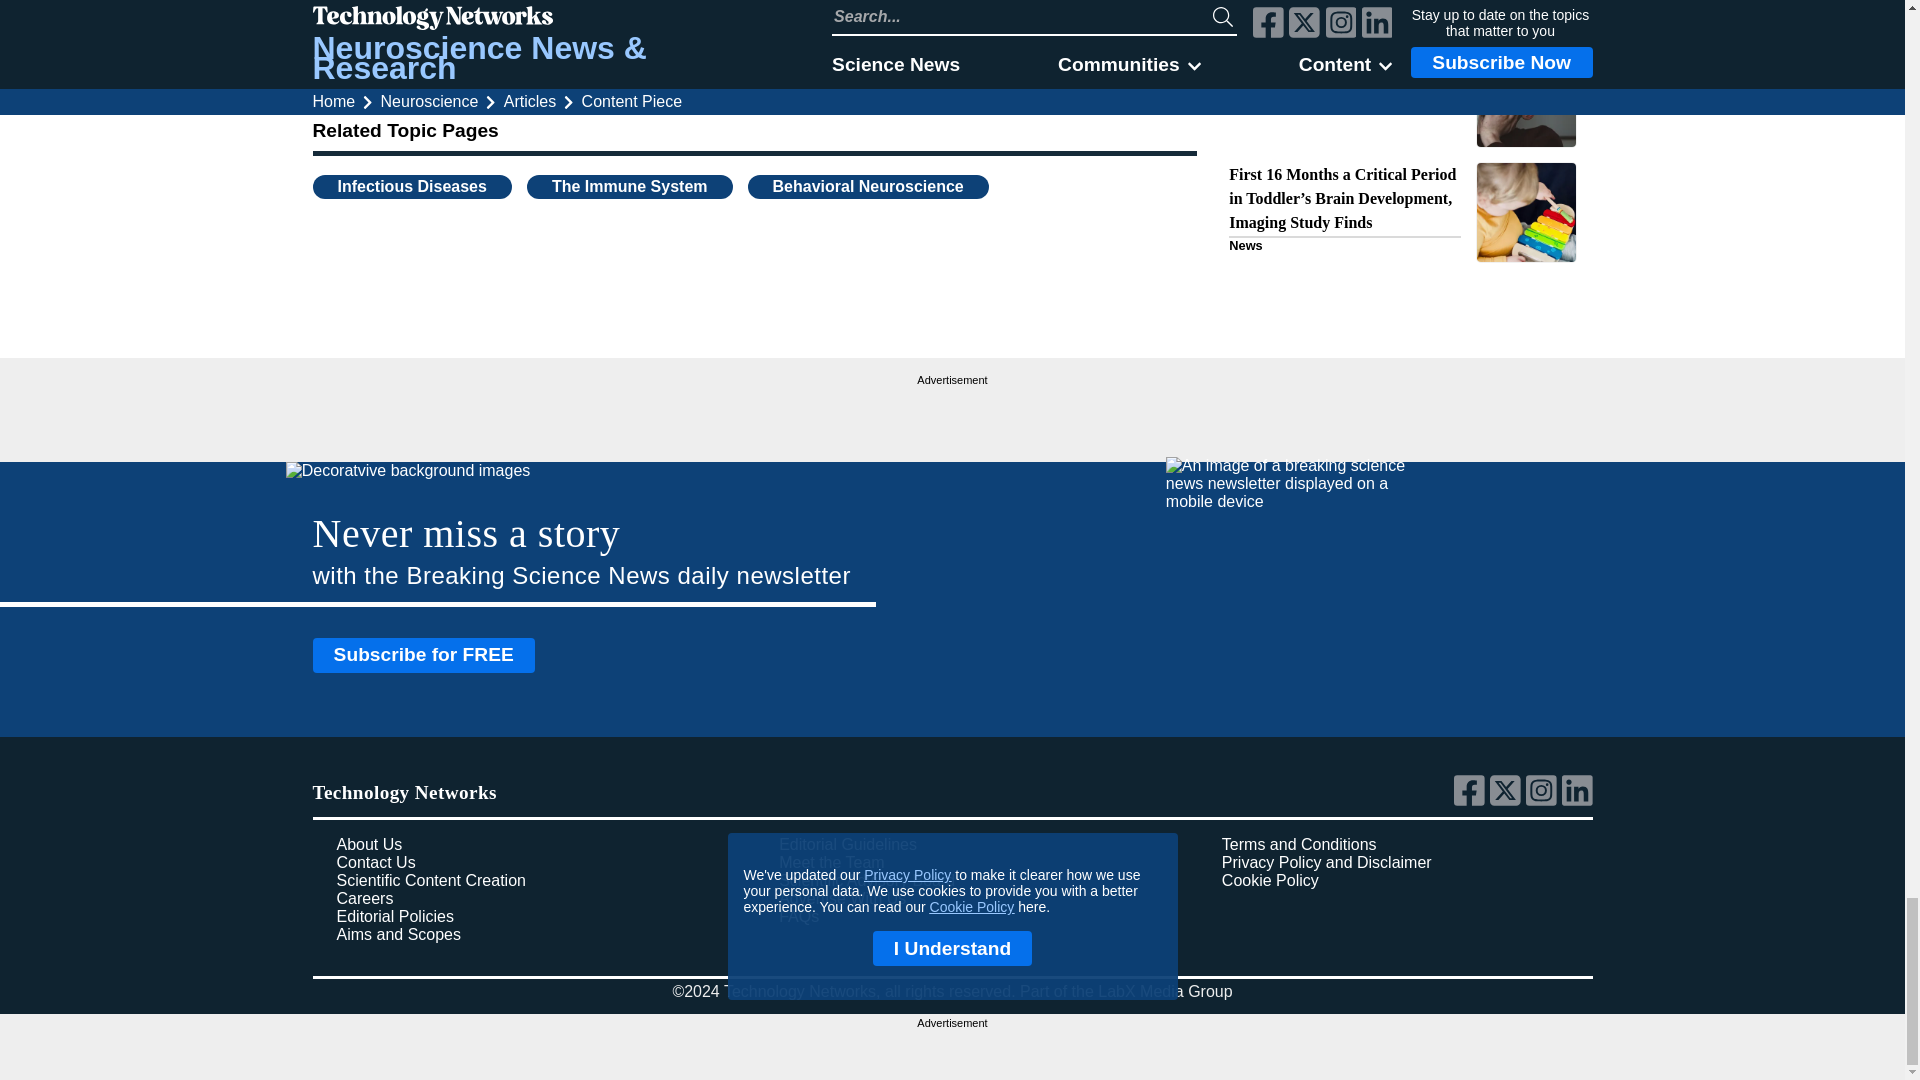 This screenshot has height=1080, width=1920. Describe the element at coordinates (1508, 801) in the screenshot. I see `Link to Technology Networks' twitter page` at that location.